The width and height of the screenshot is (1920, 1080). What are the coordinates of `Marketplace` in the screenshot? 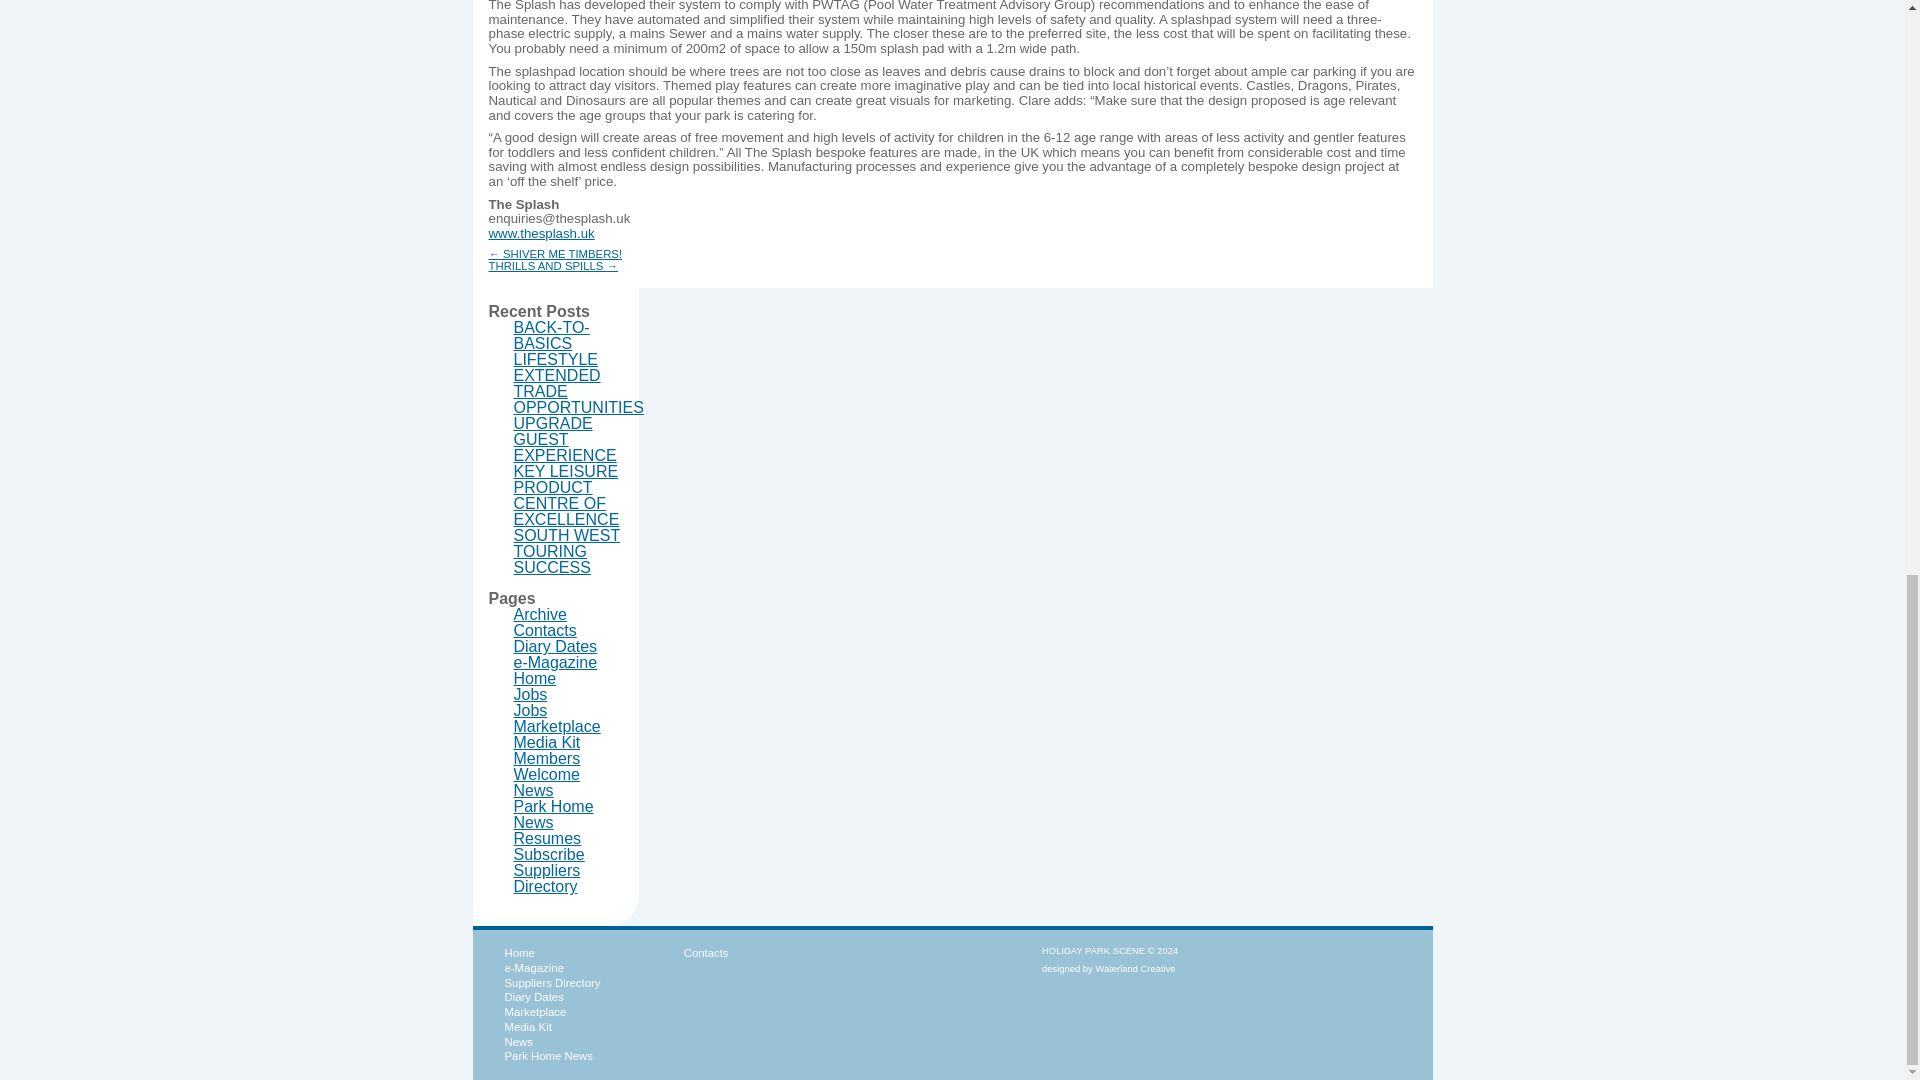 It's located at (534, 1012).